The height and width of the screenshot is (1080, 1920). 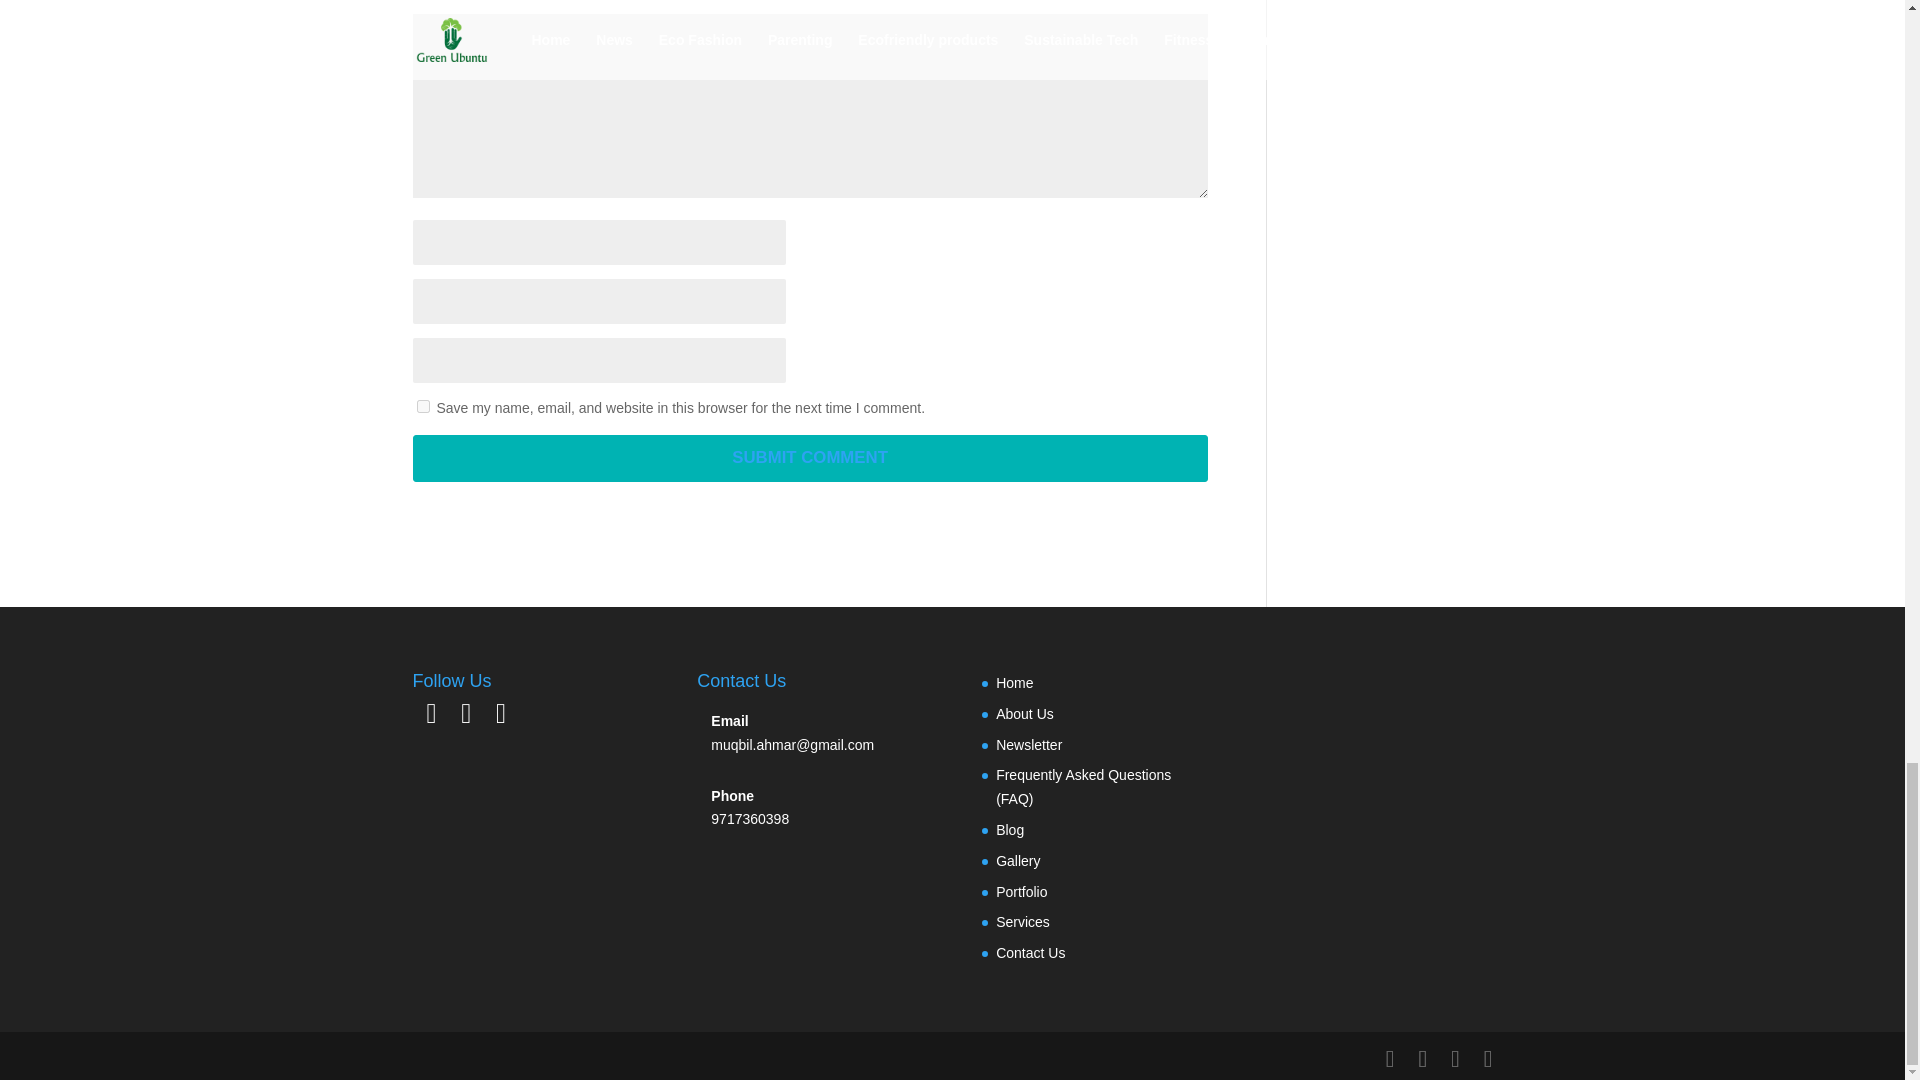 I want to click on Visit Green Ubuntu on Twitter, so click(x=465, y=717).